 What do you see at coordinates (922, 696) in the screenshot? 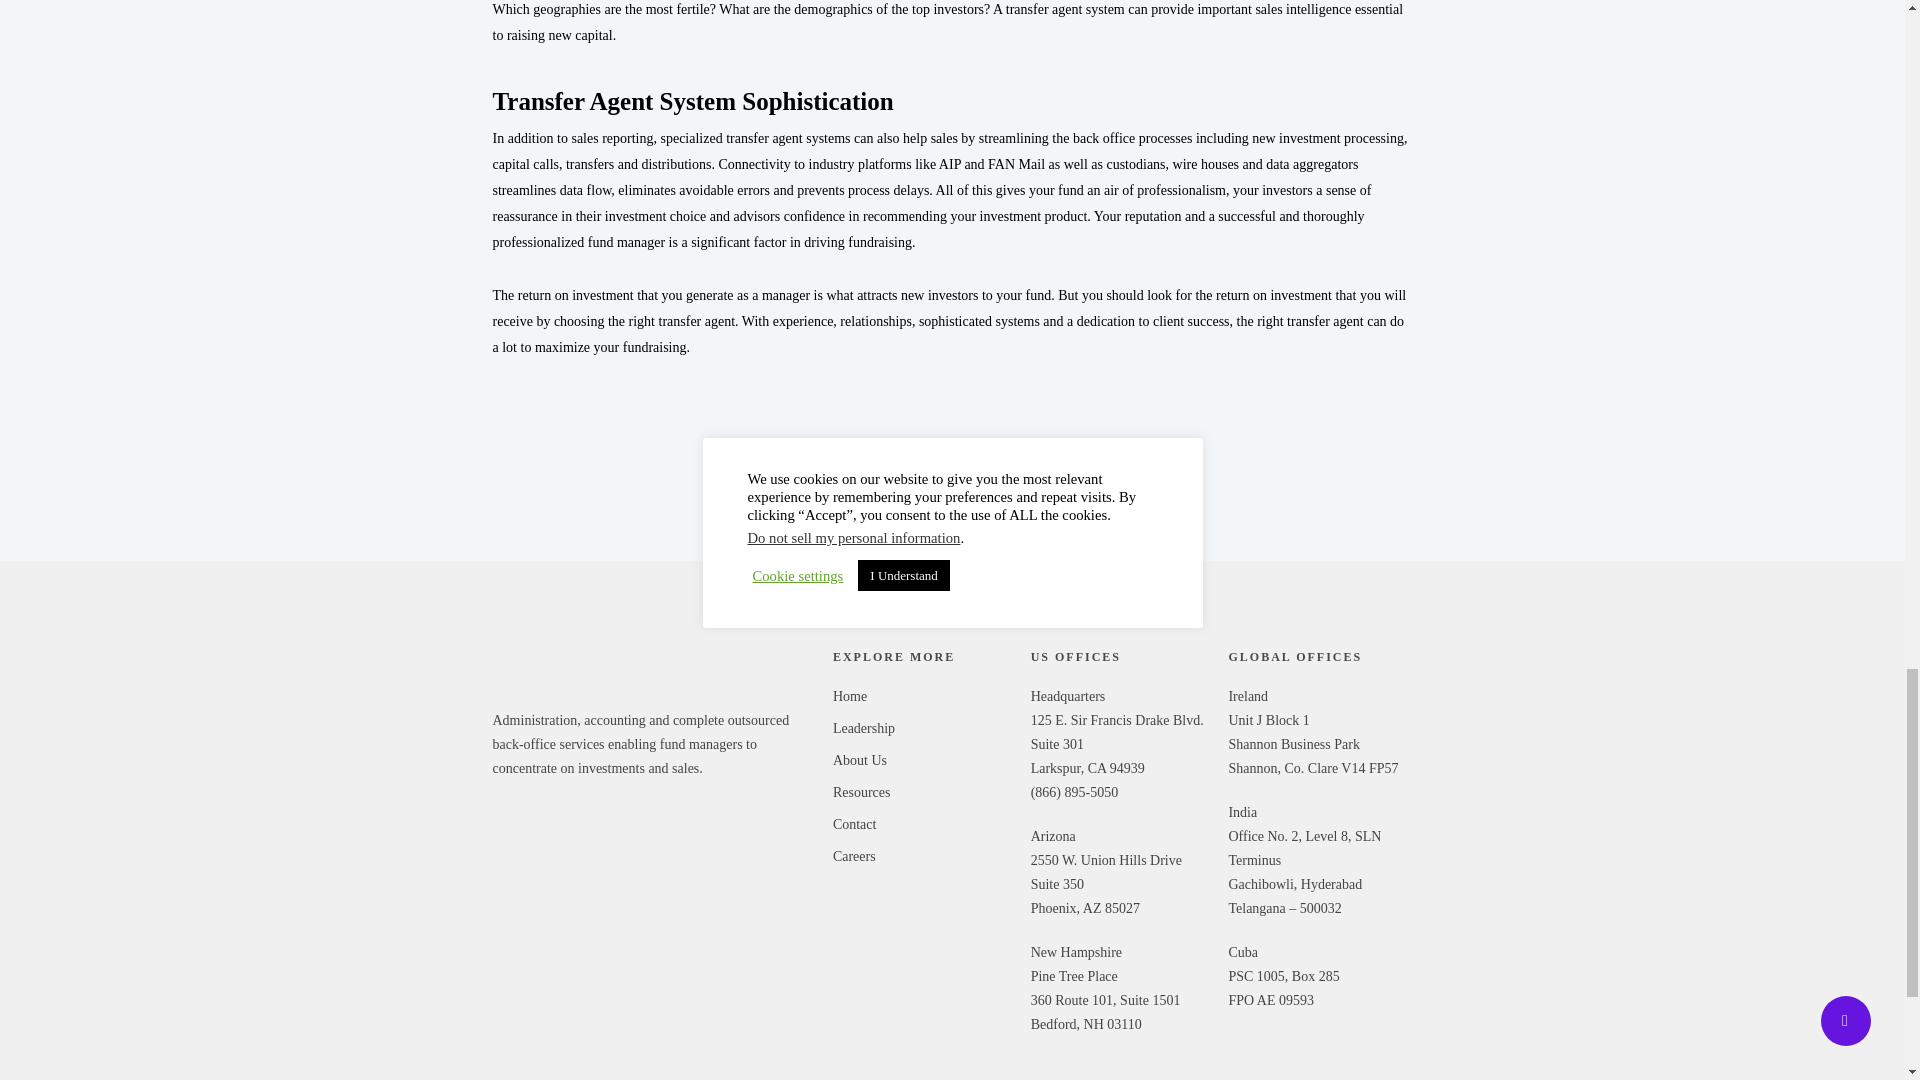
I see `Home` at bounding box center [922, 696].